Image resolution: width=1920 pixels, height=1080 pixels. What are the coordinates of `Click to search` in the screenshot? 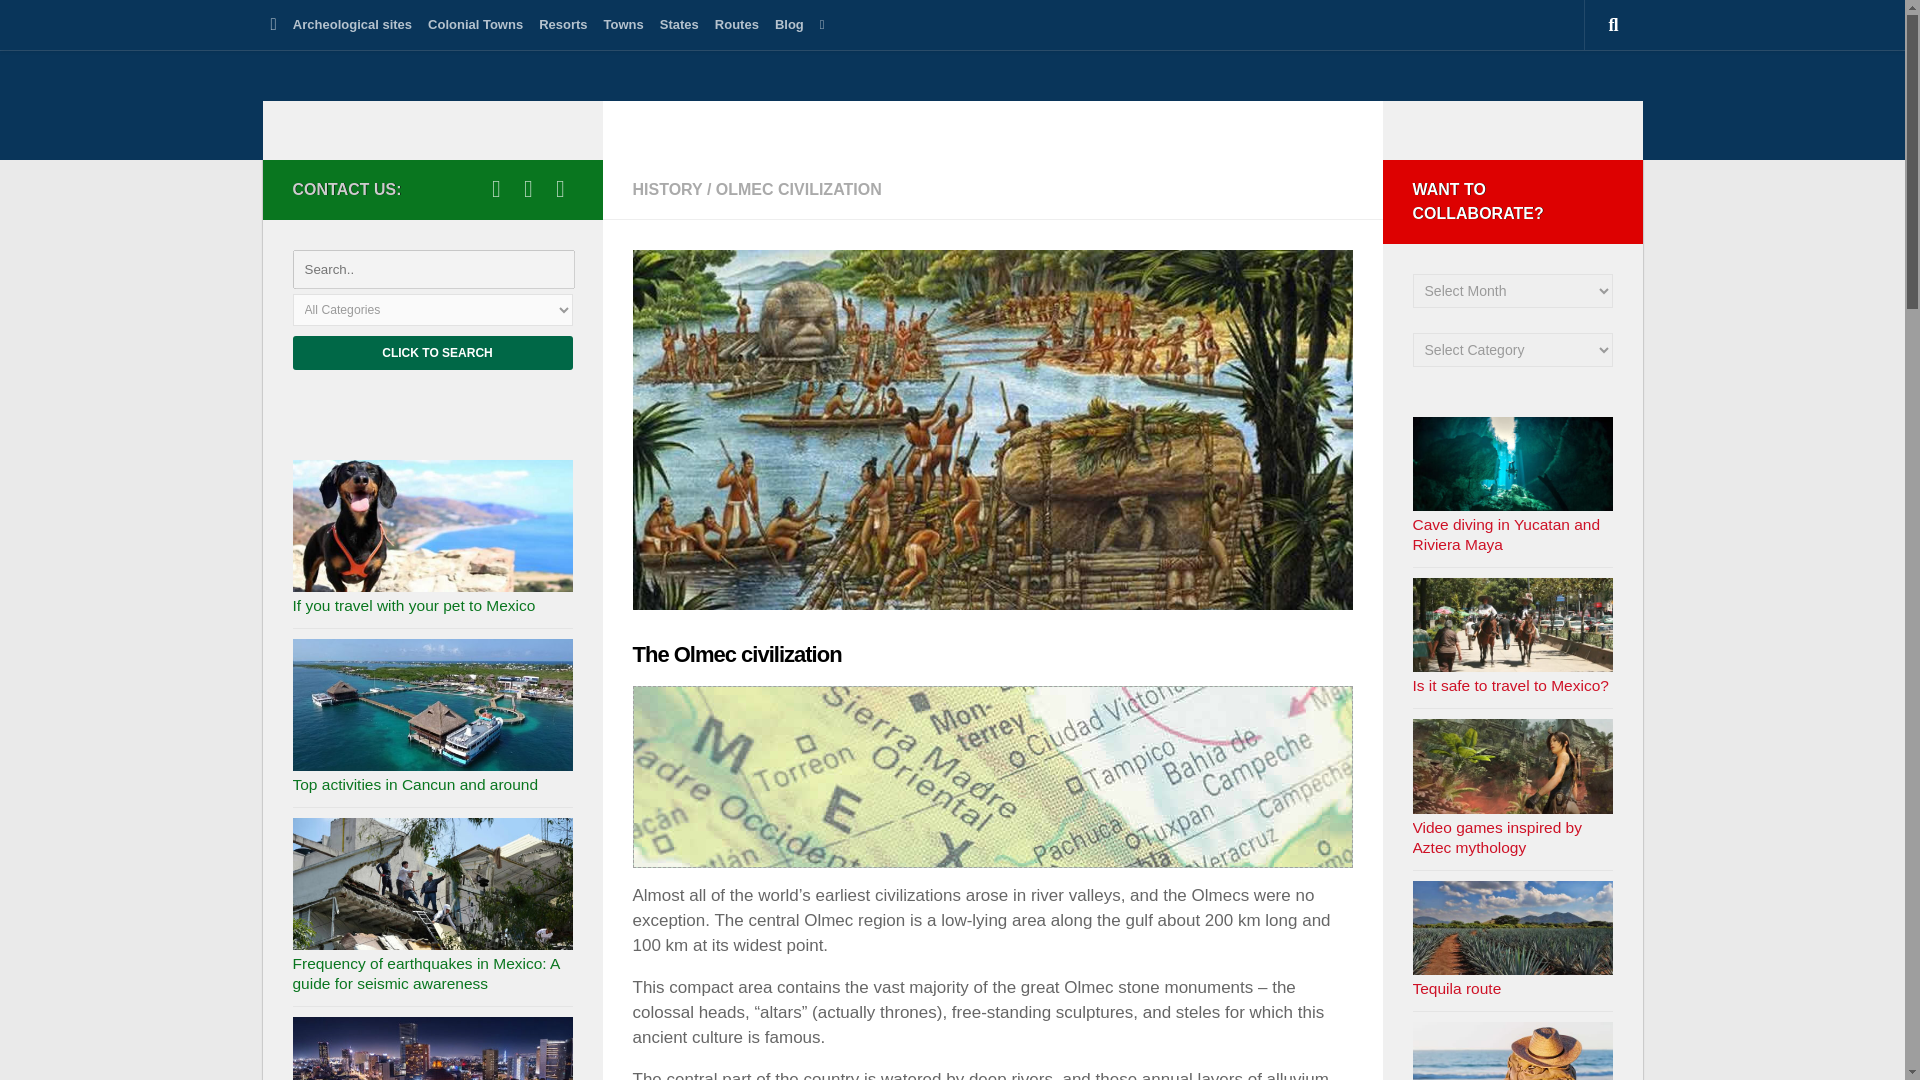 It's located at (432, 352).